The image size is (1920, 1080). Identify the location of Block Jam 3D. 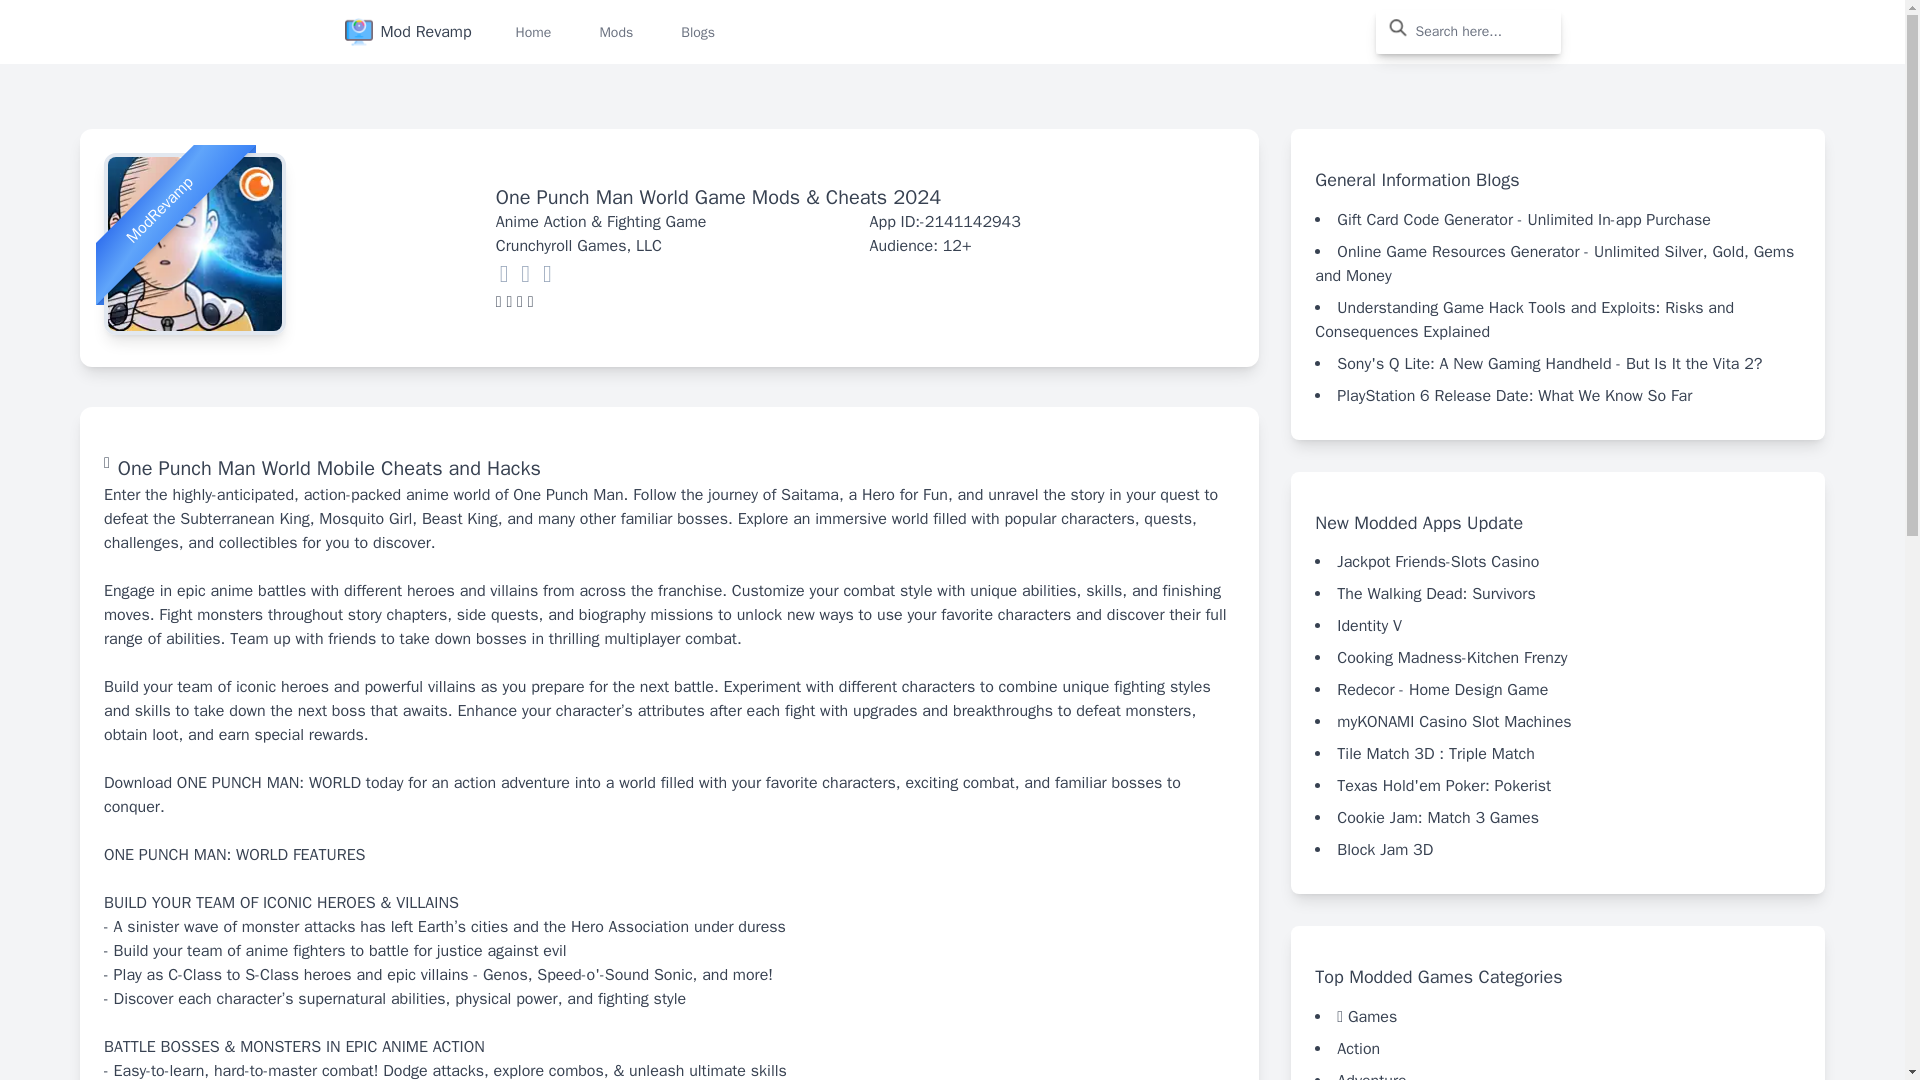
(1384, 850).